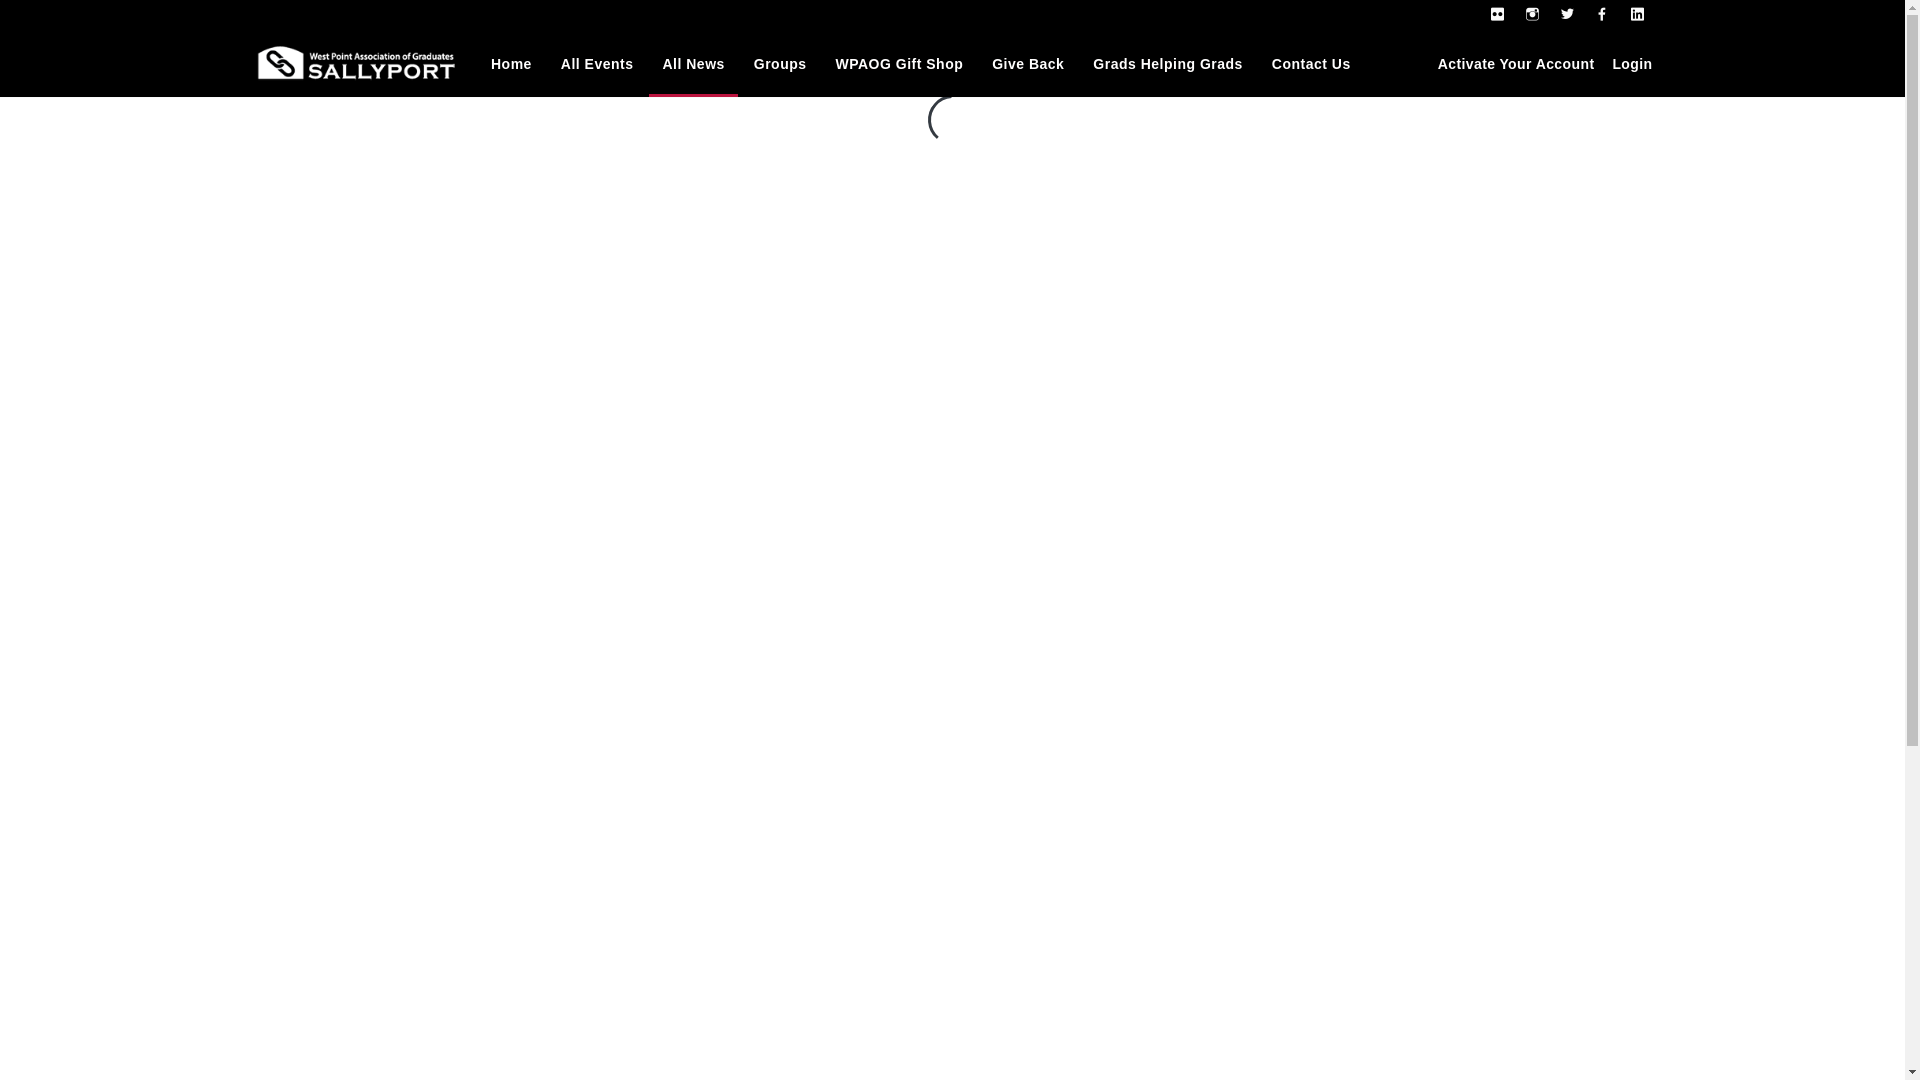 This screenshot has width=1920, height=1080. What do you see at coordinates (692, 64) in the screenshot?
I see `All News` at bounding box center [692, 64].